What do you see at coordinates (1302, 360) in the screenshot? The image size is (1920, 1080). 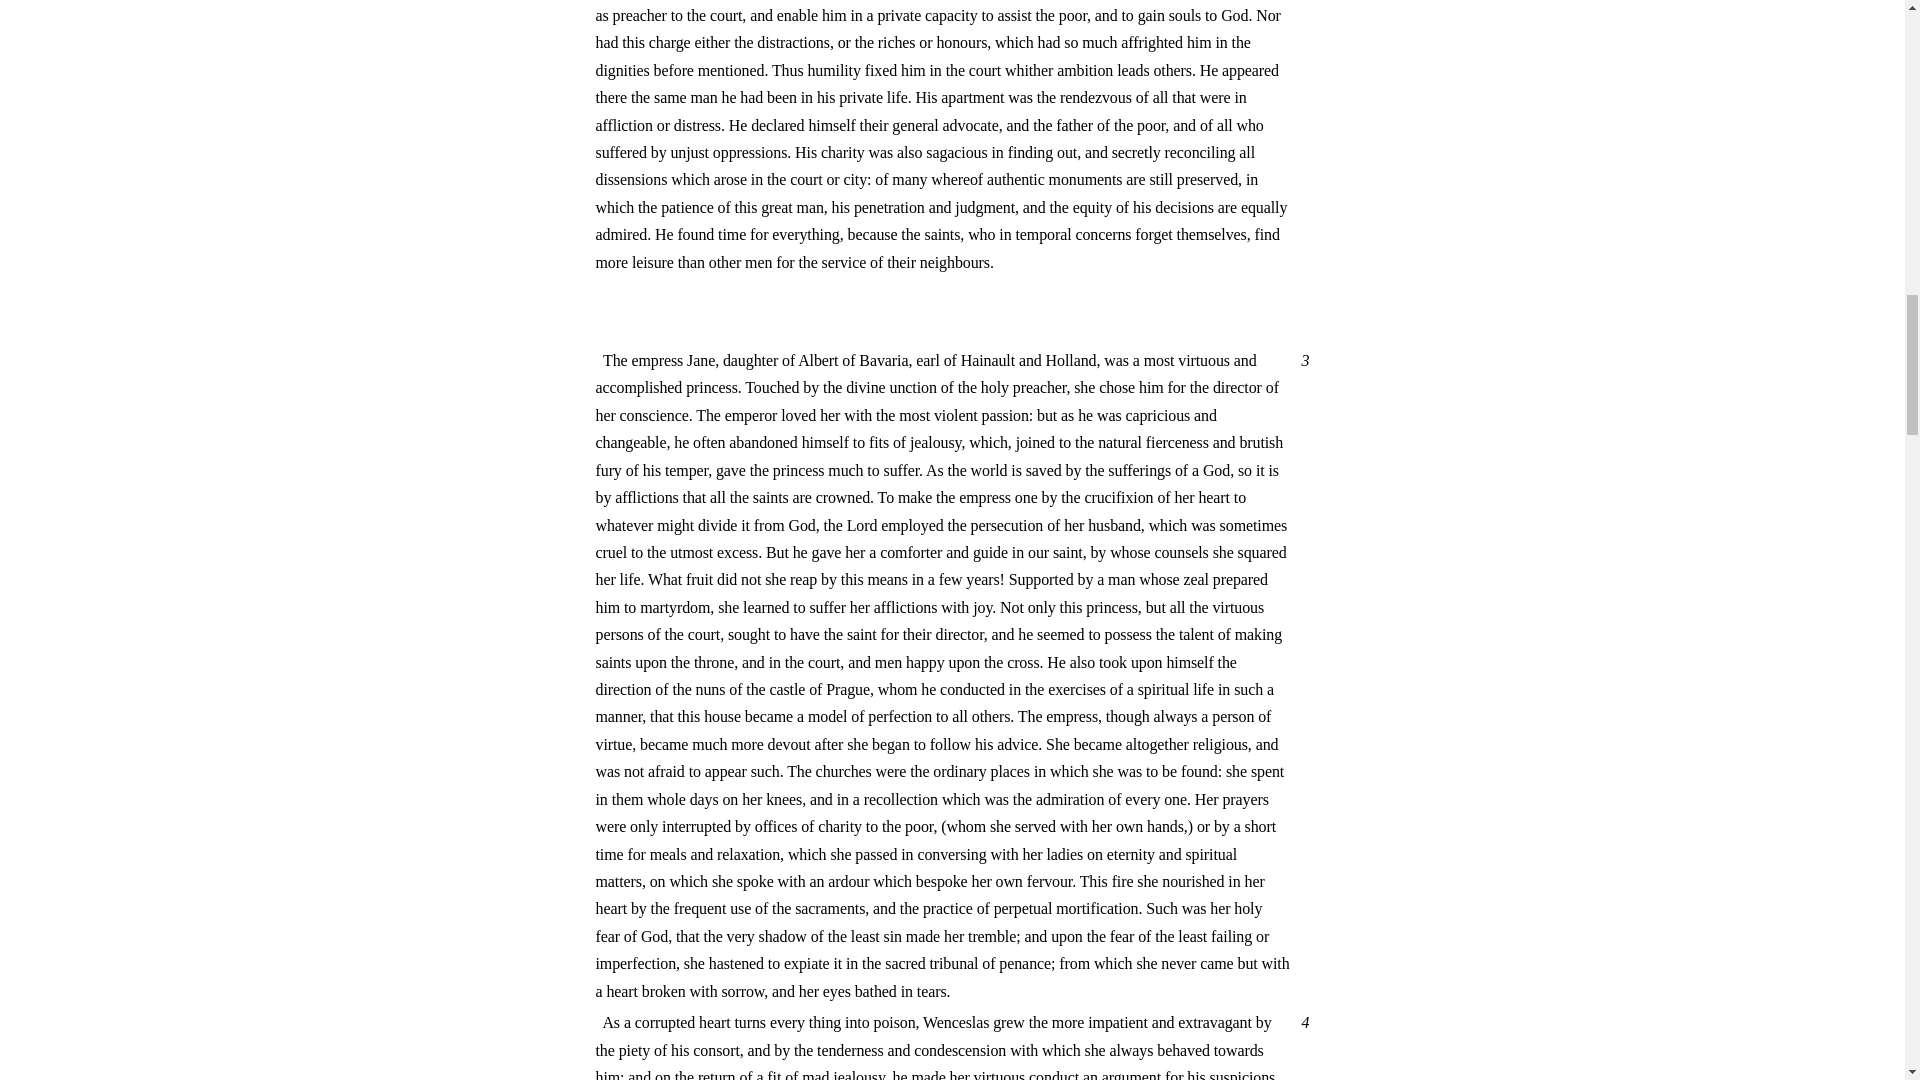 I see `  3` at bounding box center [1302, 360].